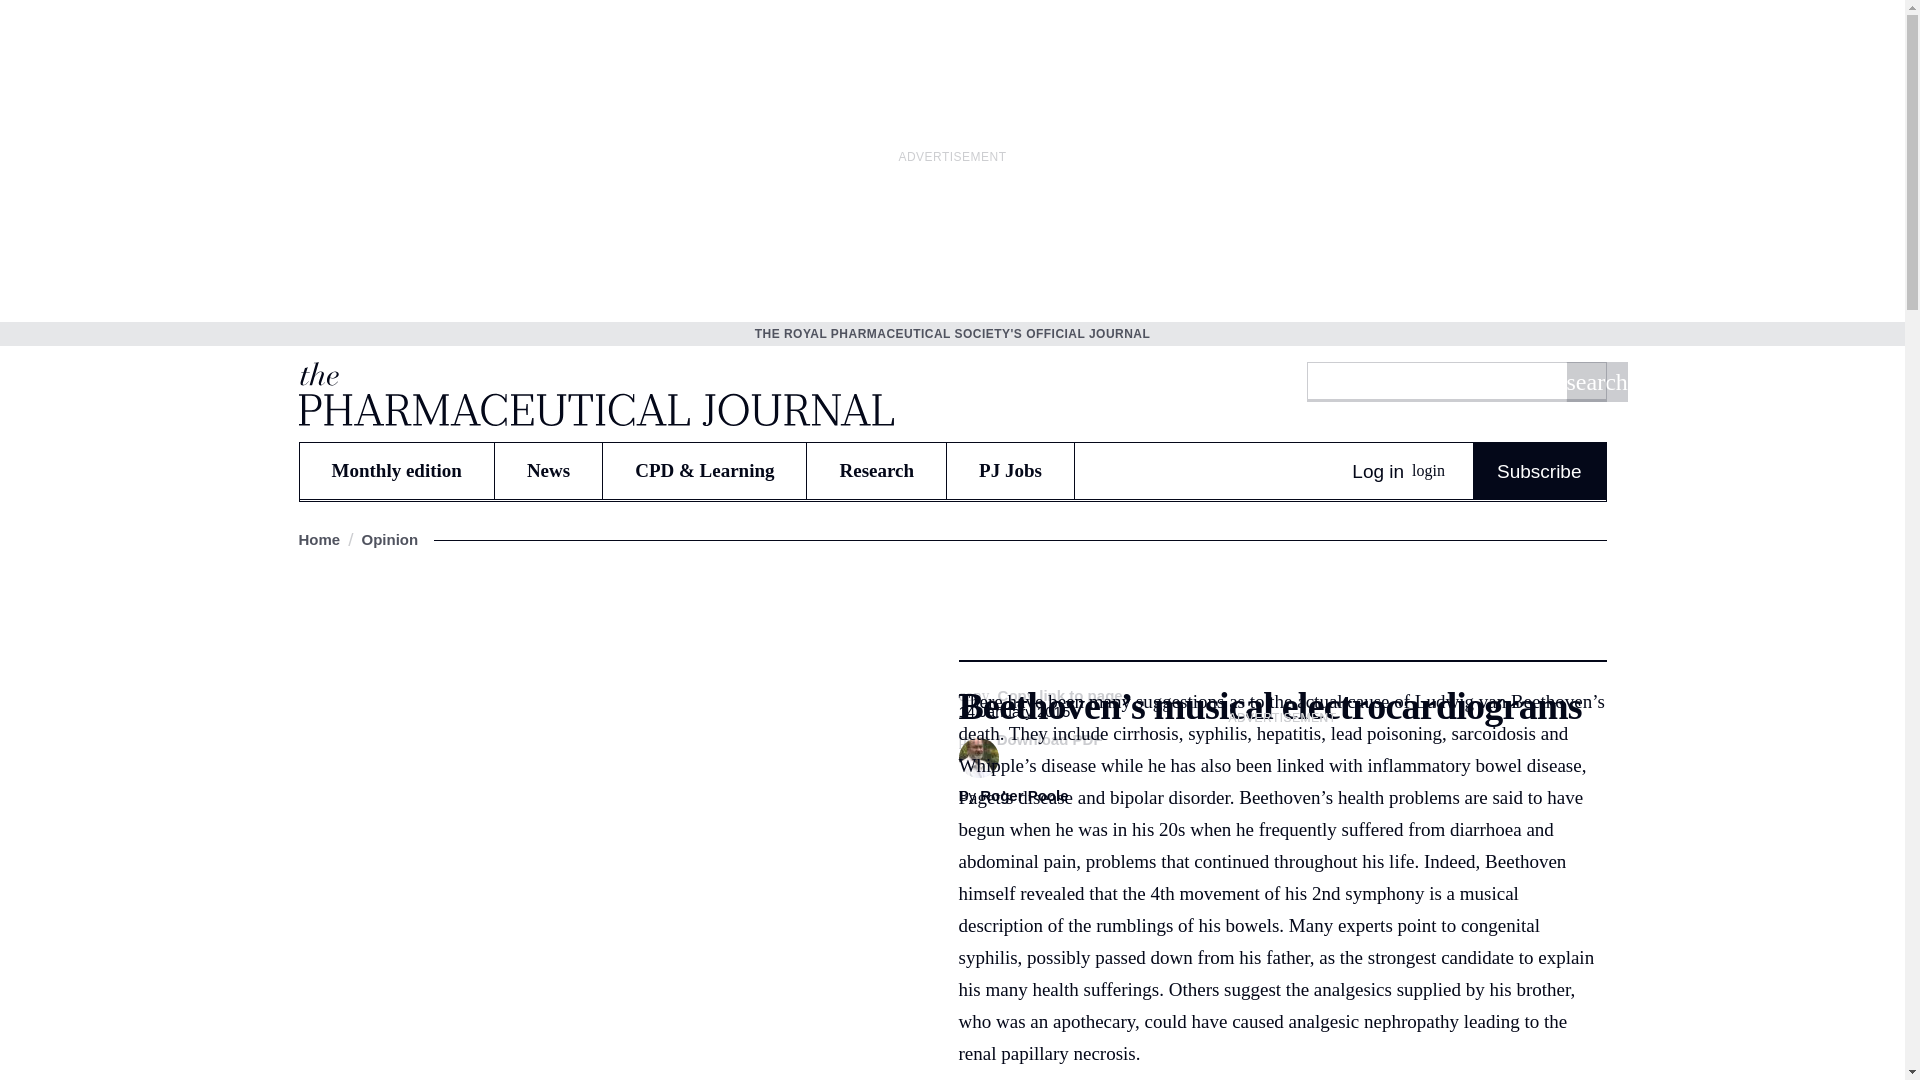  What do you see at coordinates (548, 470) in the screenshot?
I see `News` at bounding box center [548, 470].